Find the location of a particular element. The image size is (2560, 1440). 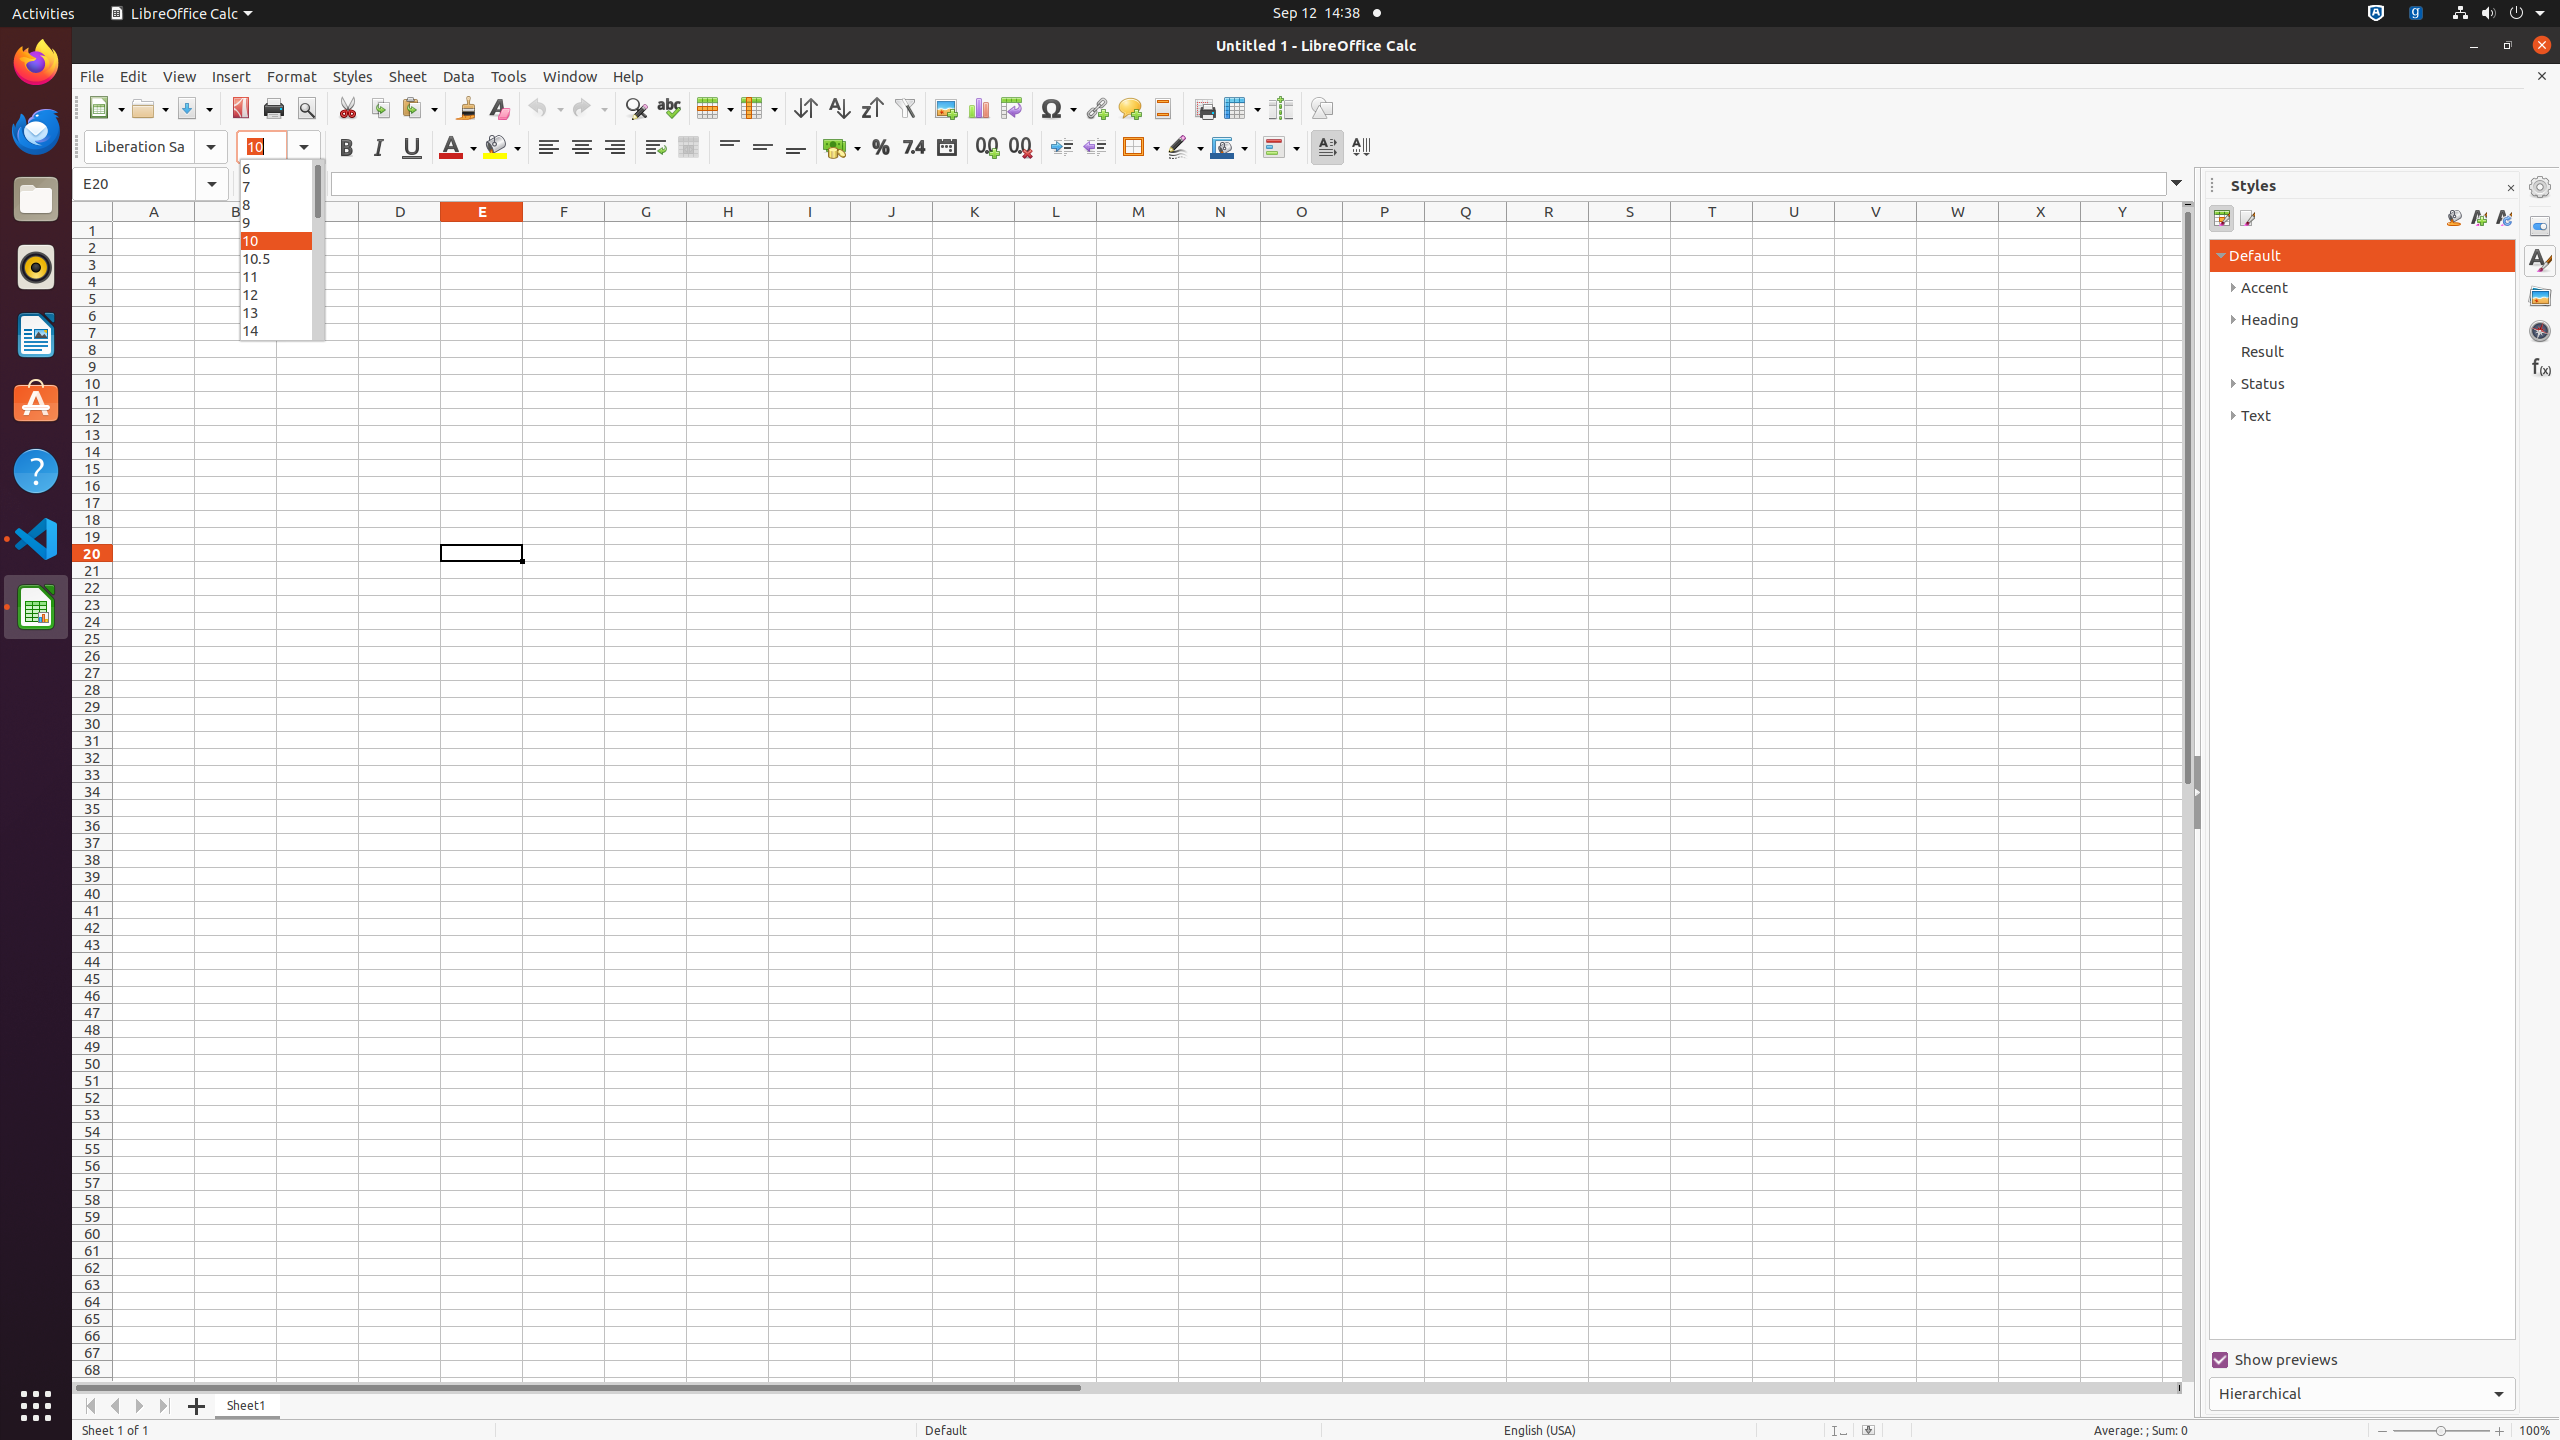

Print Area is located at coordinates (1204, 108).